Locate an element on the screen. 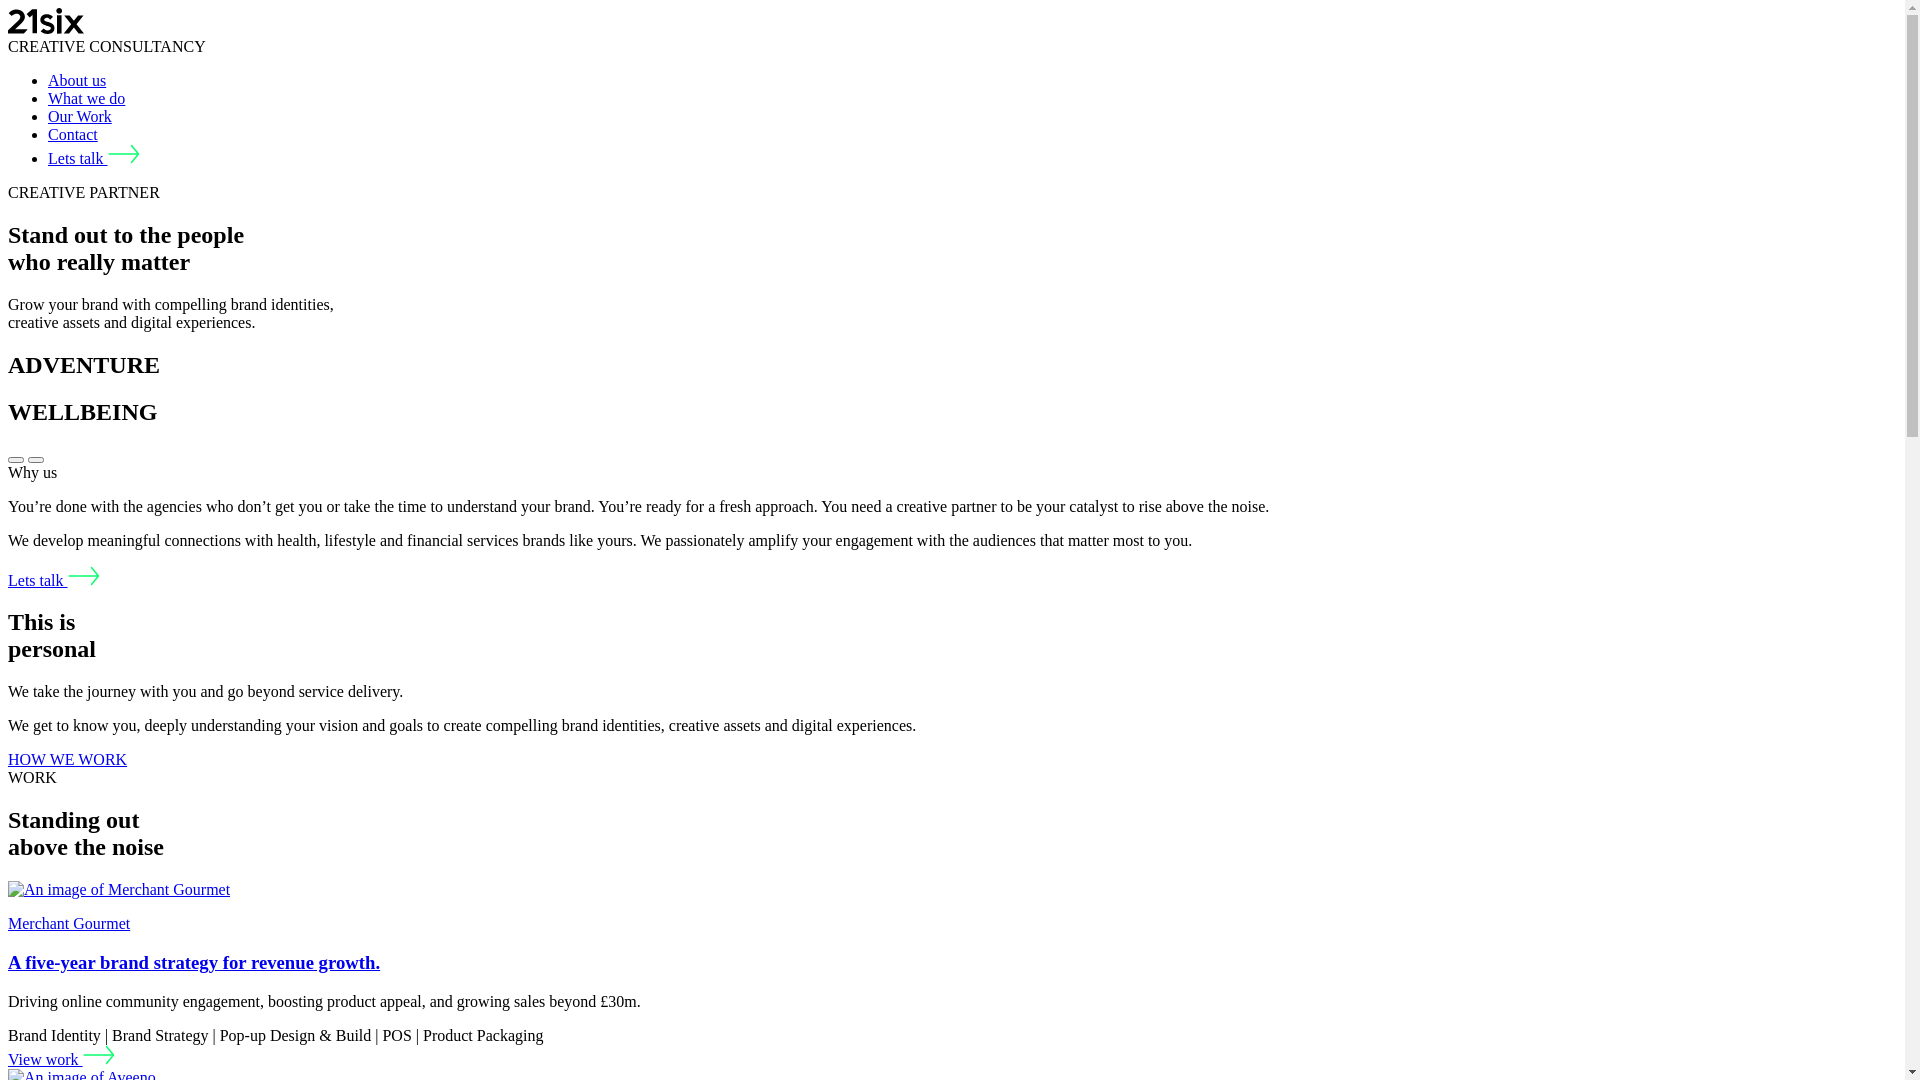  What we do is located at coordinates (86, 98).